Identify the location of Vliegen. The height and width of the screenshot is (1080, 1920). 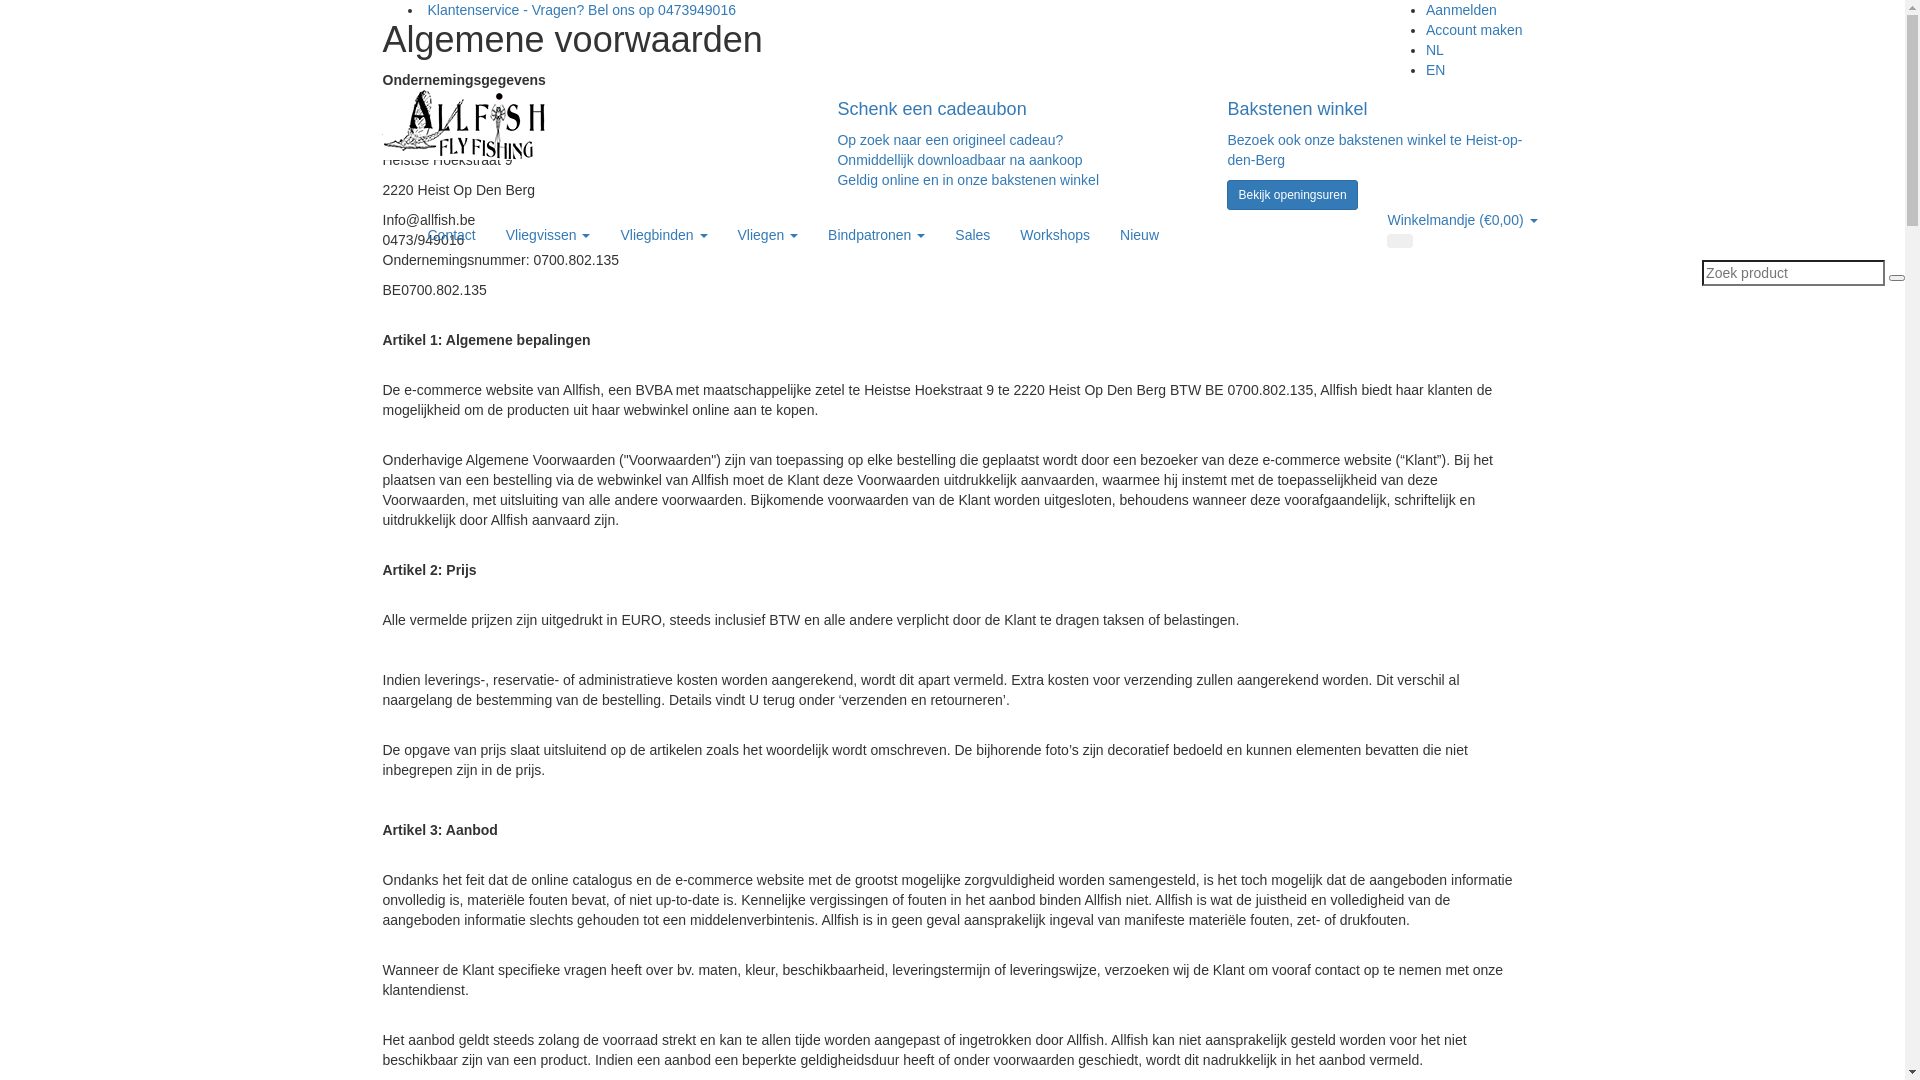
(768, 235).